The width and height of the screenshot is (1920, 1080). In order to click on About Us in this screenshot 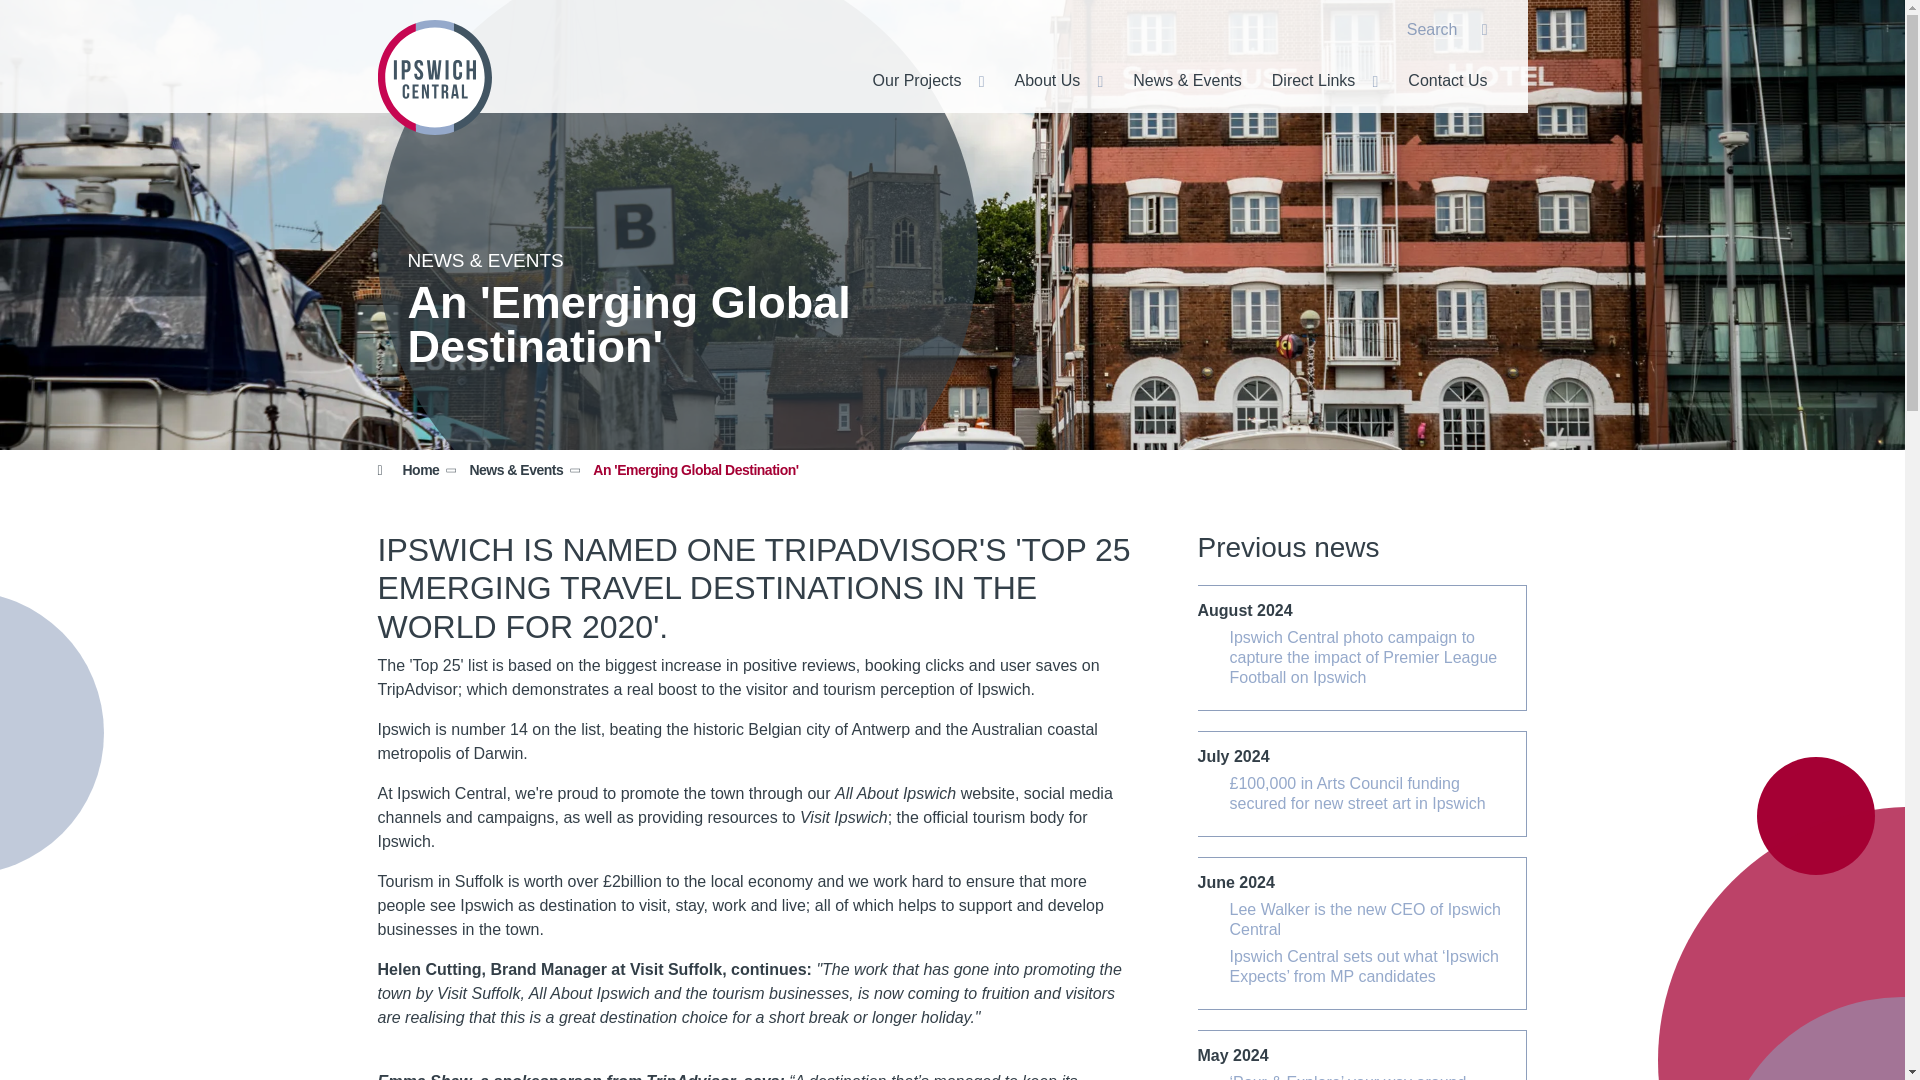, I will do `click(1042, 80)`.